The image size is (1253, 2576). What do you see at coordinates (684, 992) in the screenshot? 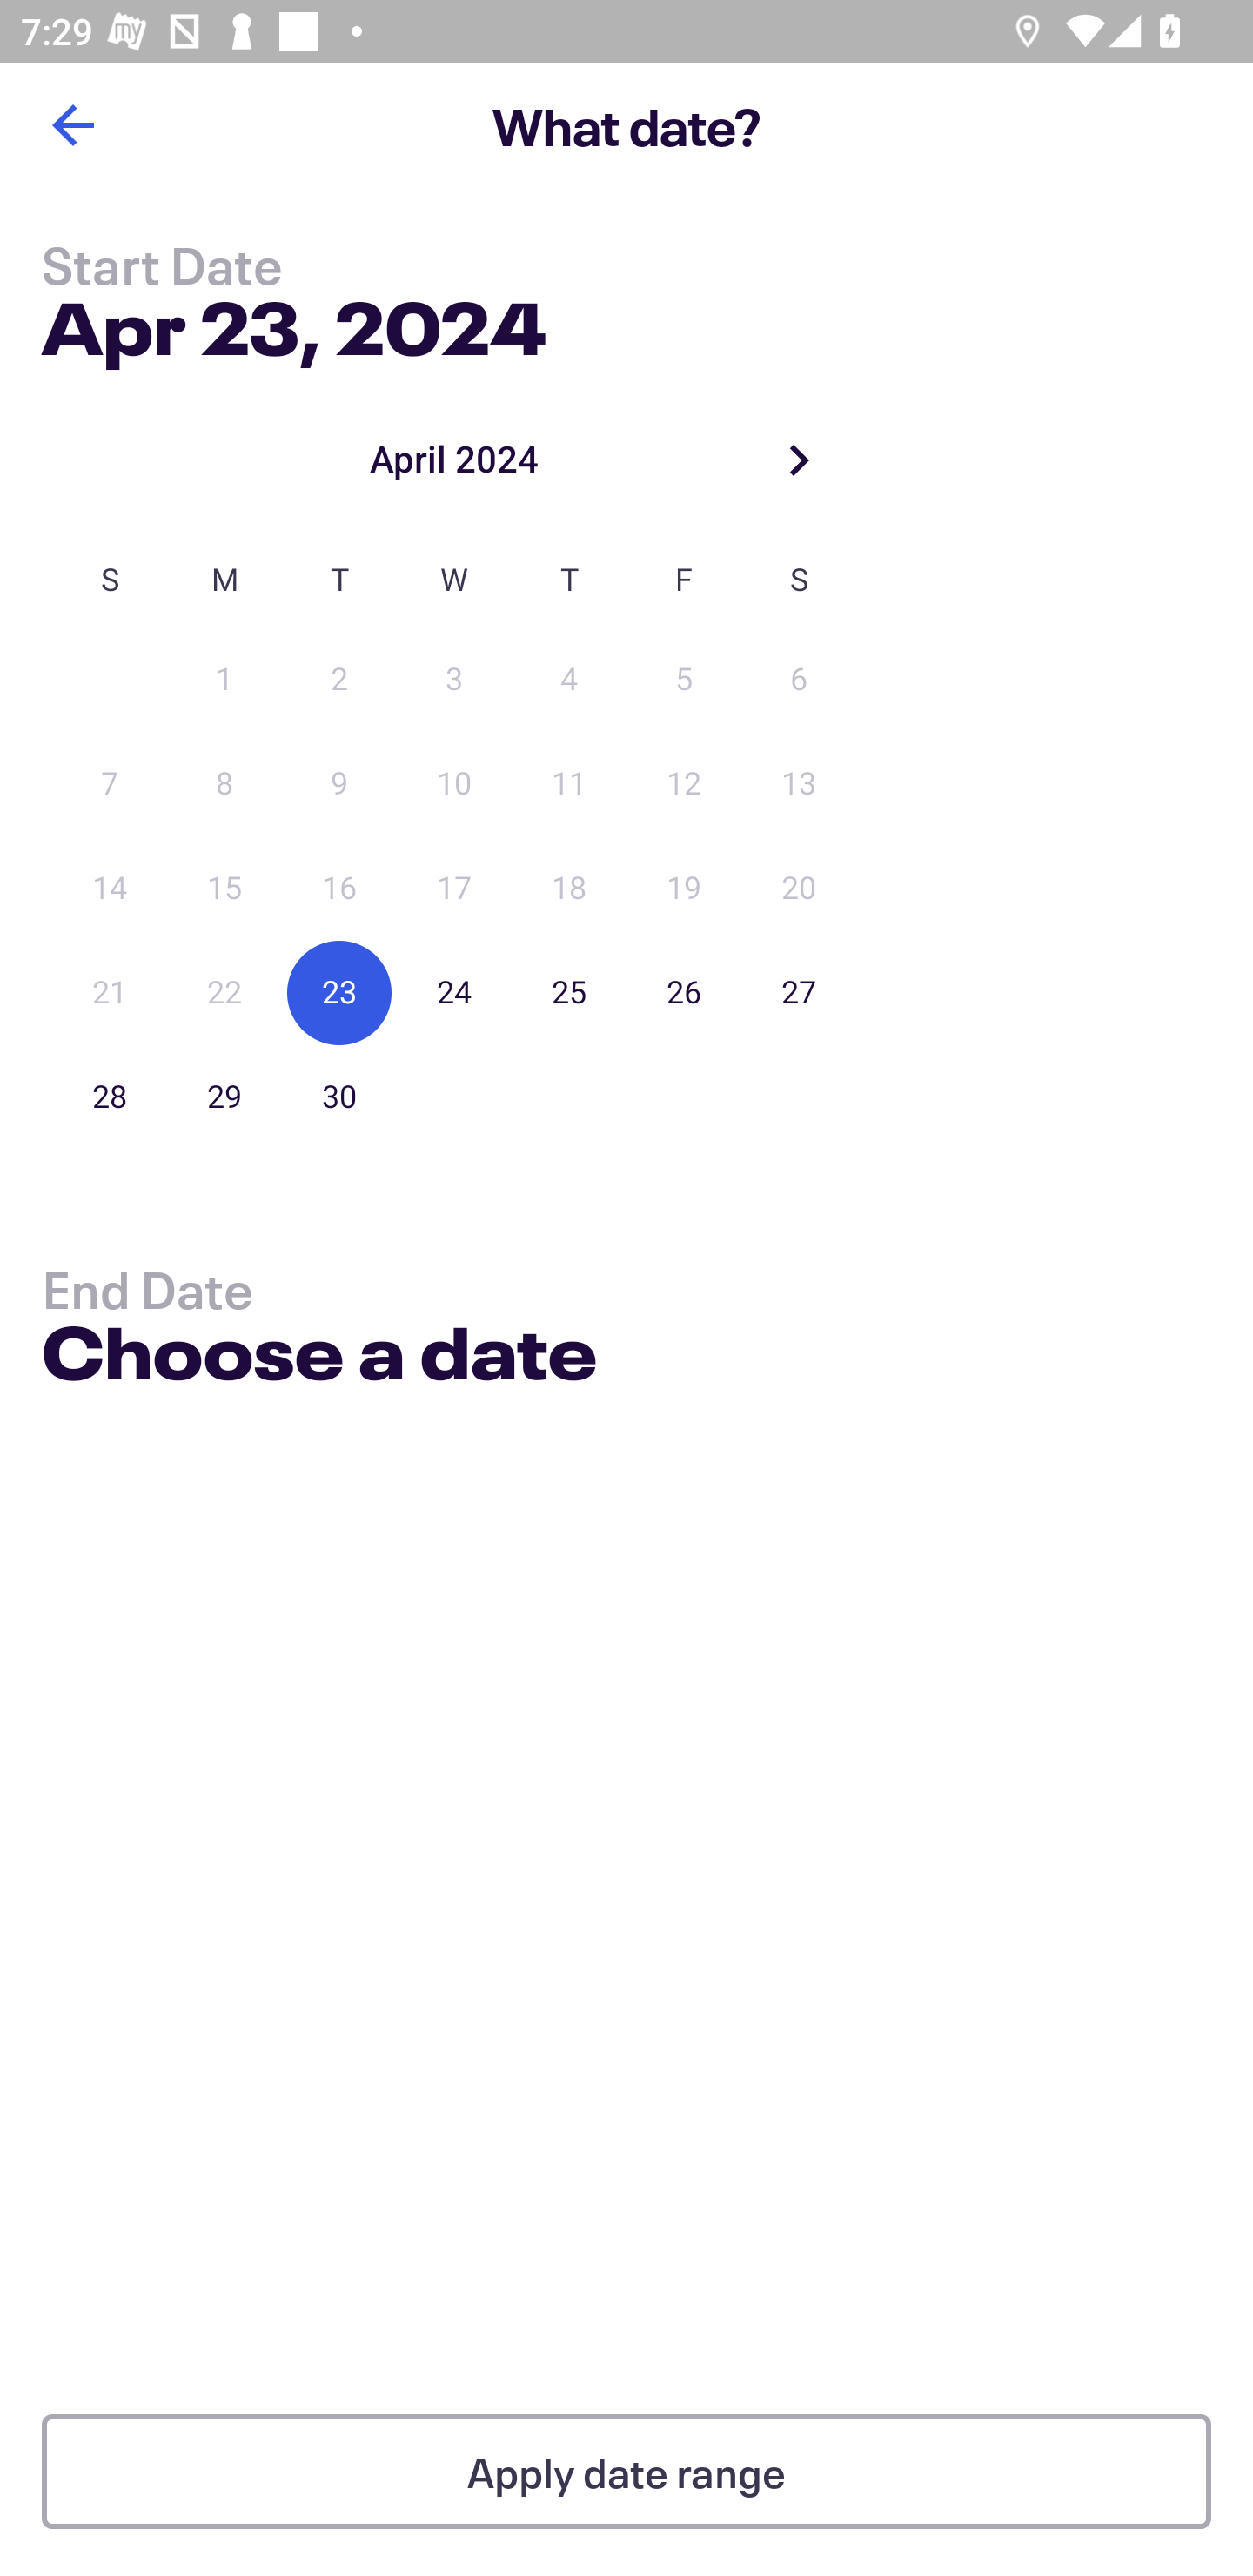
I see `26 26 April 2024` at bounding box center [684, 992].